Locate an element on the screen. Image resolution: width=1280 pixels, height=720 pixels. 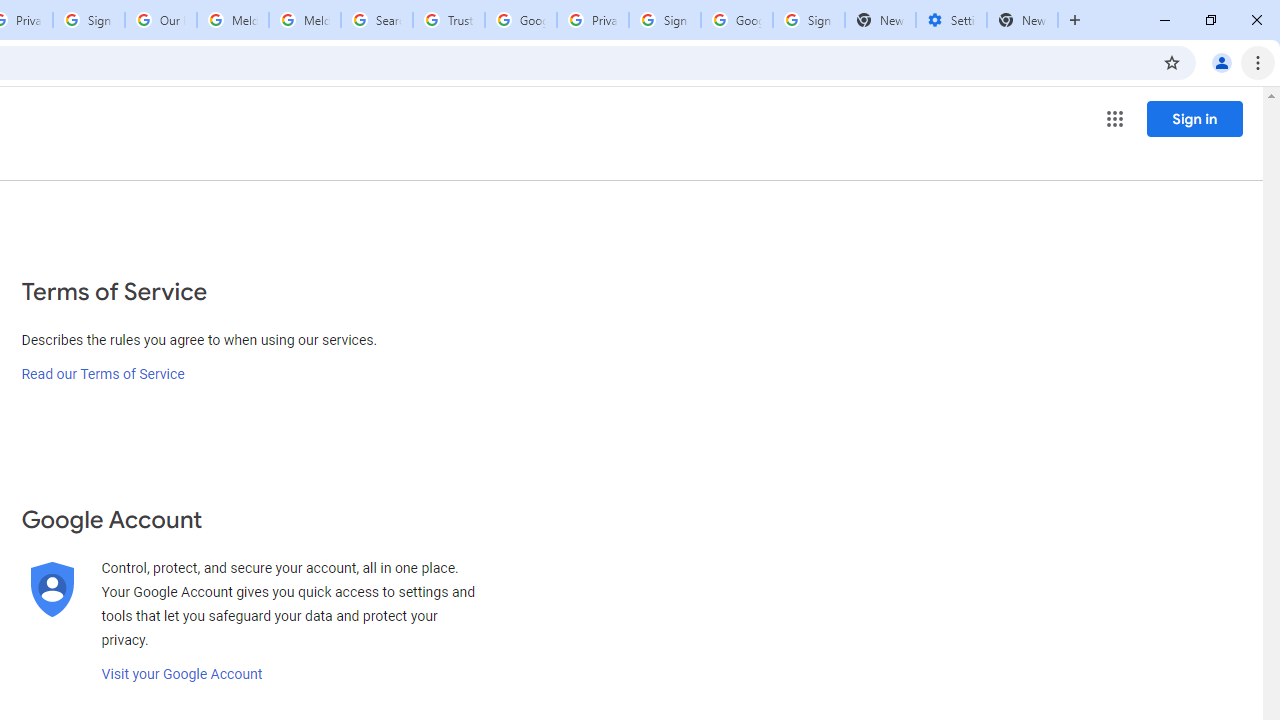
Search our Doodle Library Collection - Google Doodles is located at coordinates (376, 20).